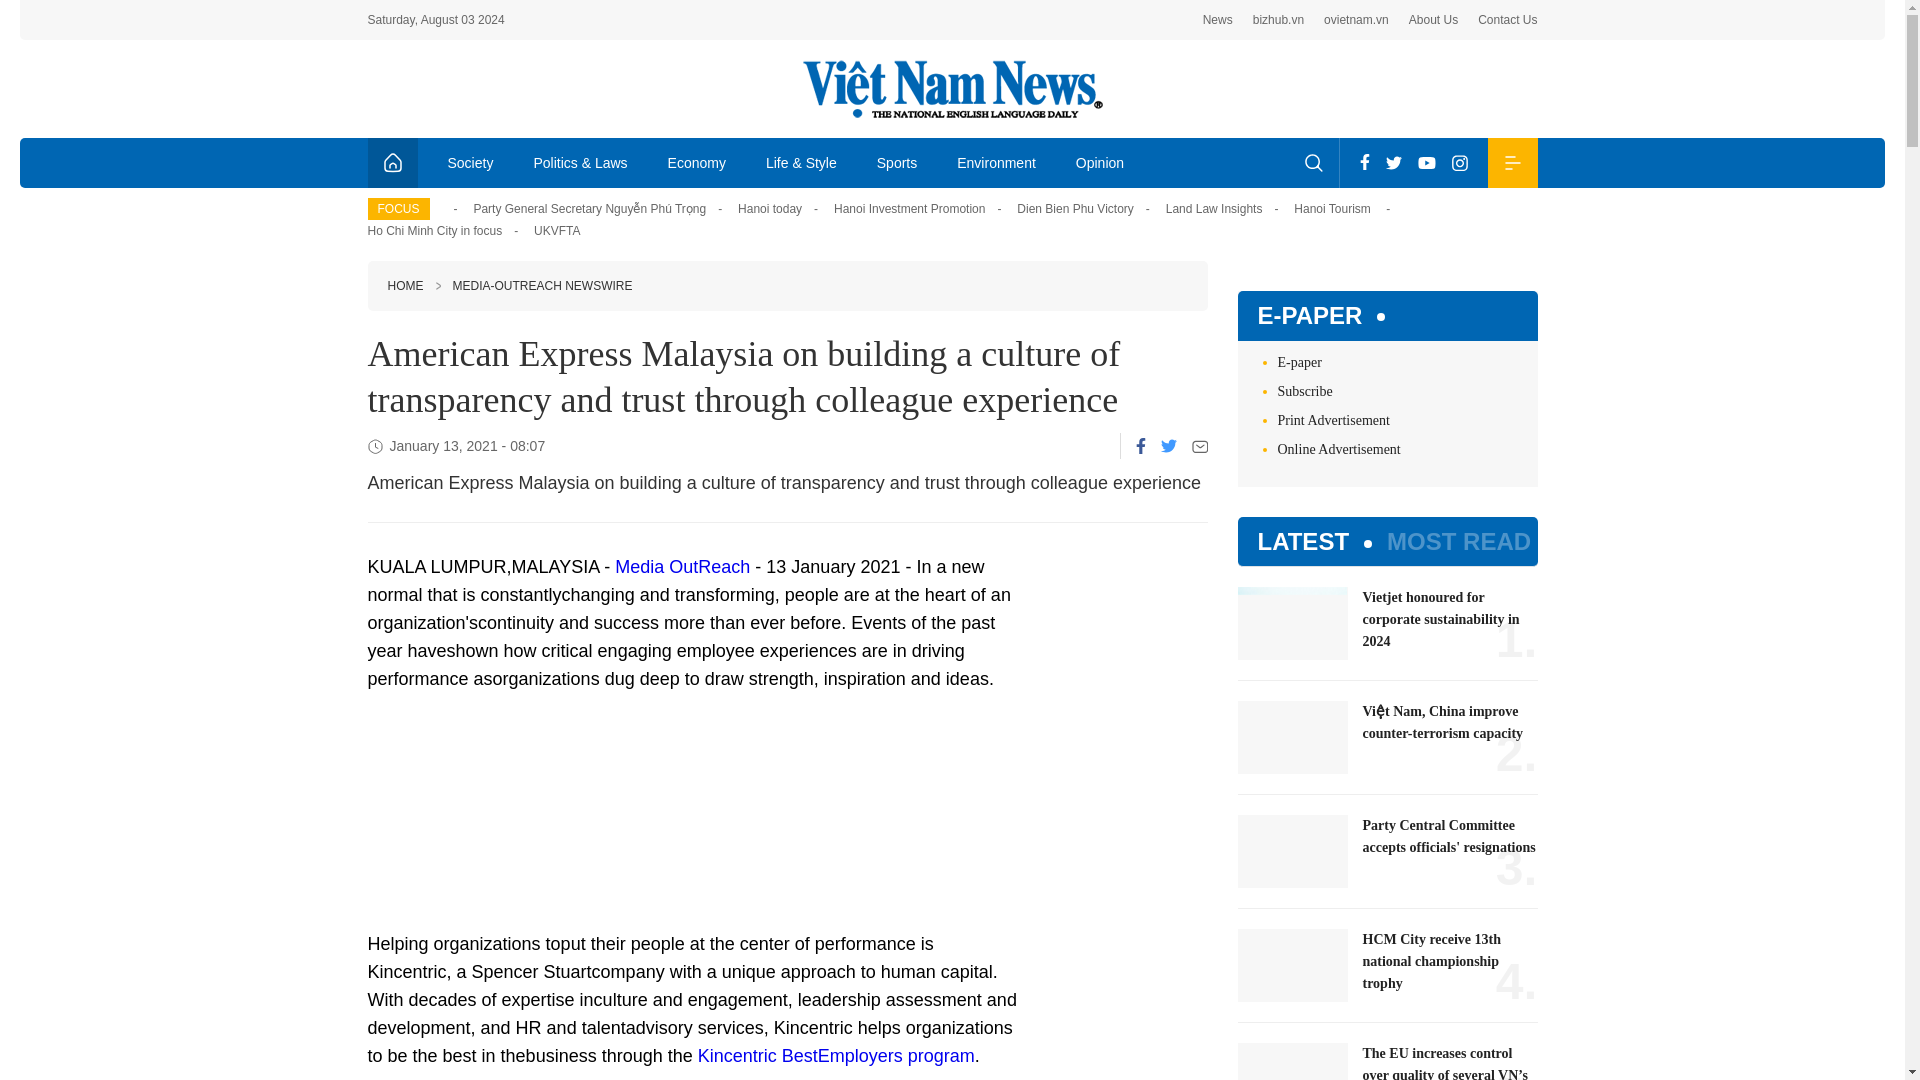 This screenshot has height=1080, width=1920. What do you see at coordinates (1218, 20) in the screenshot?
I see `News` at bounding box center [1218, 20].